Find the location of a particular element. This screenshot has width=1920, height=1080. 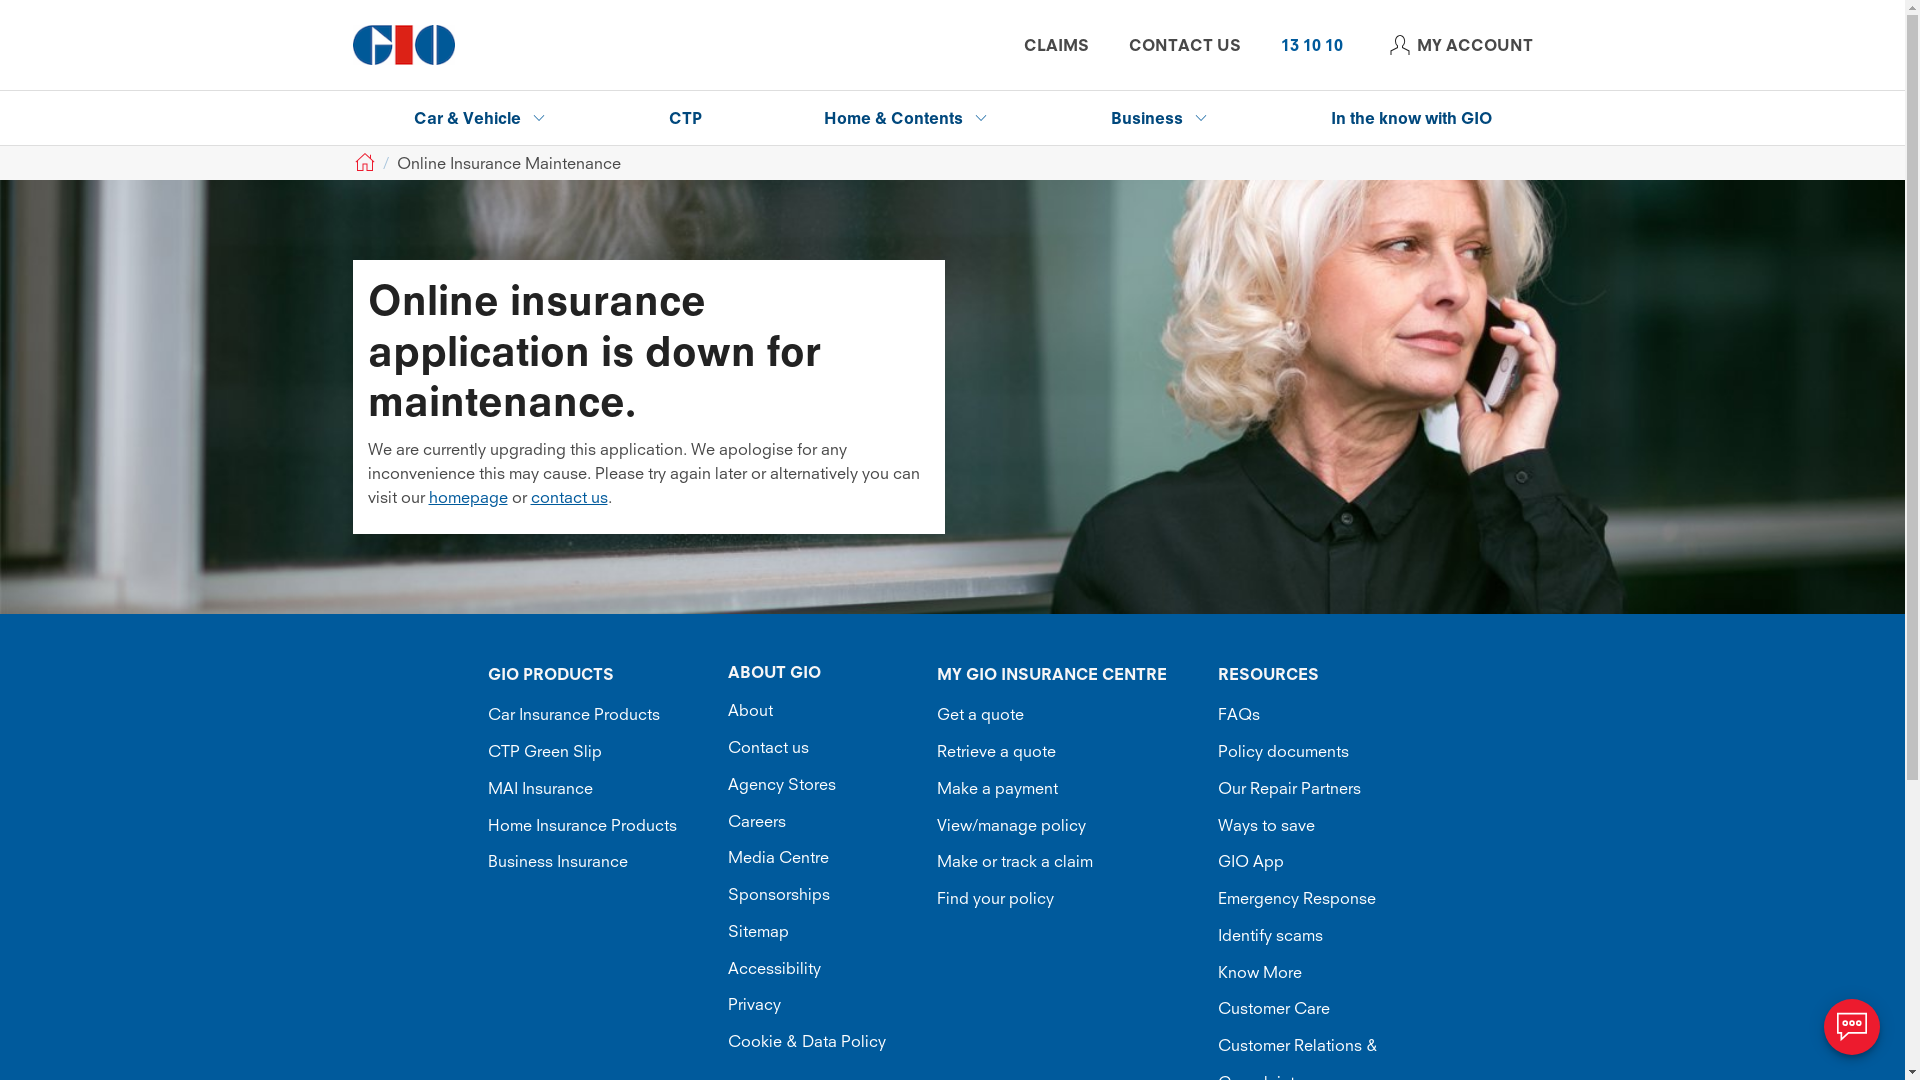

Customer Care is located at coordinates (1318, 1008).